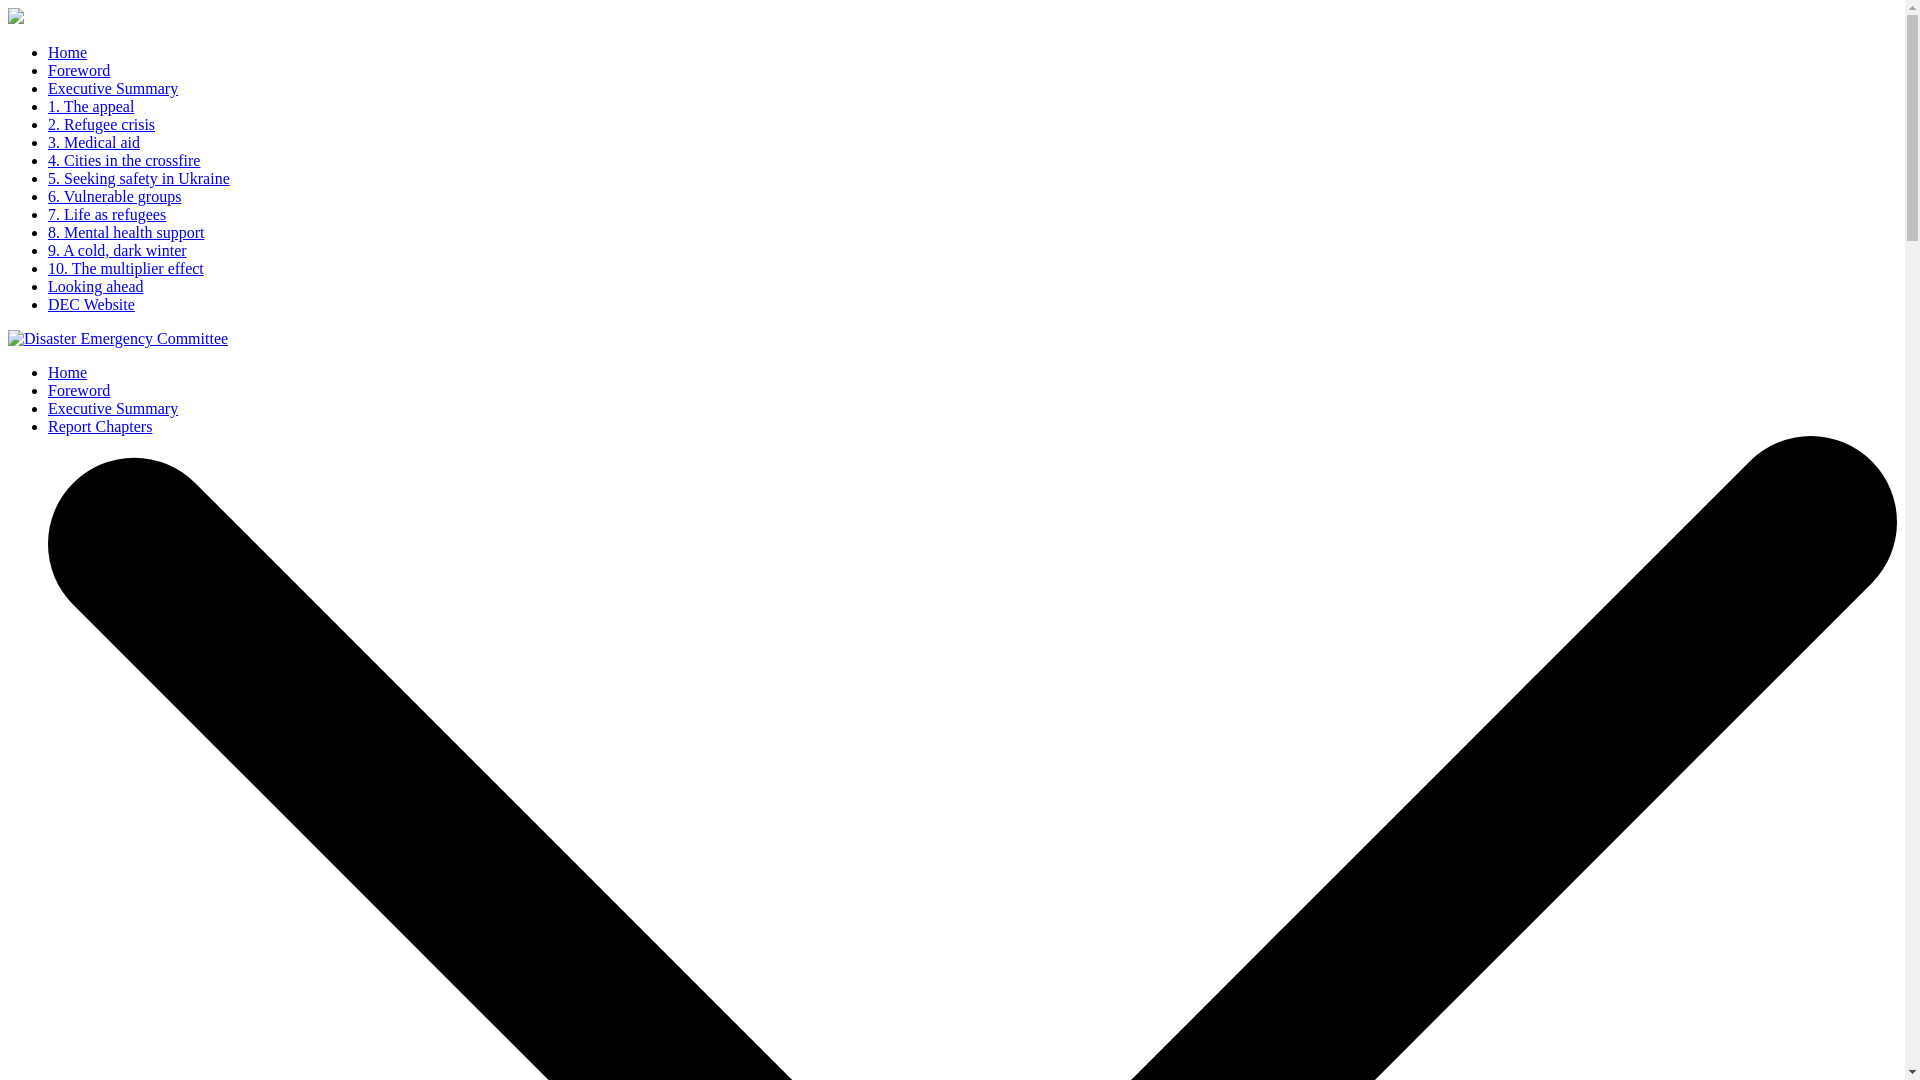 This screenshot has width=1920, height=1080. I want to click on 5. Seeking safety in Ukraine, so click(139, 178).